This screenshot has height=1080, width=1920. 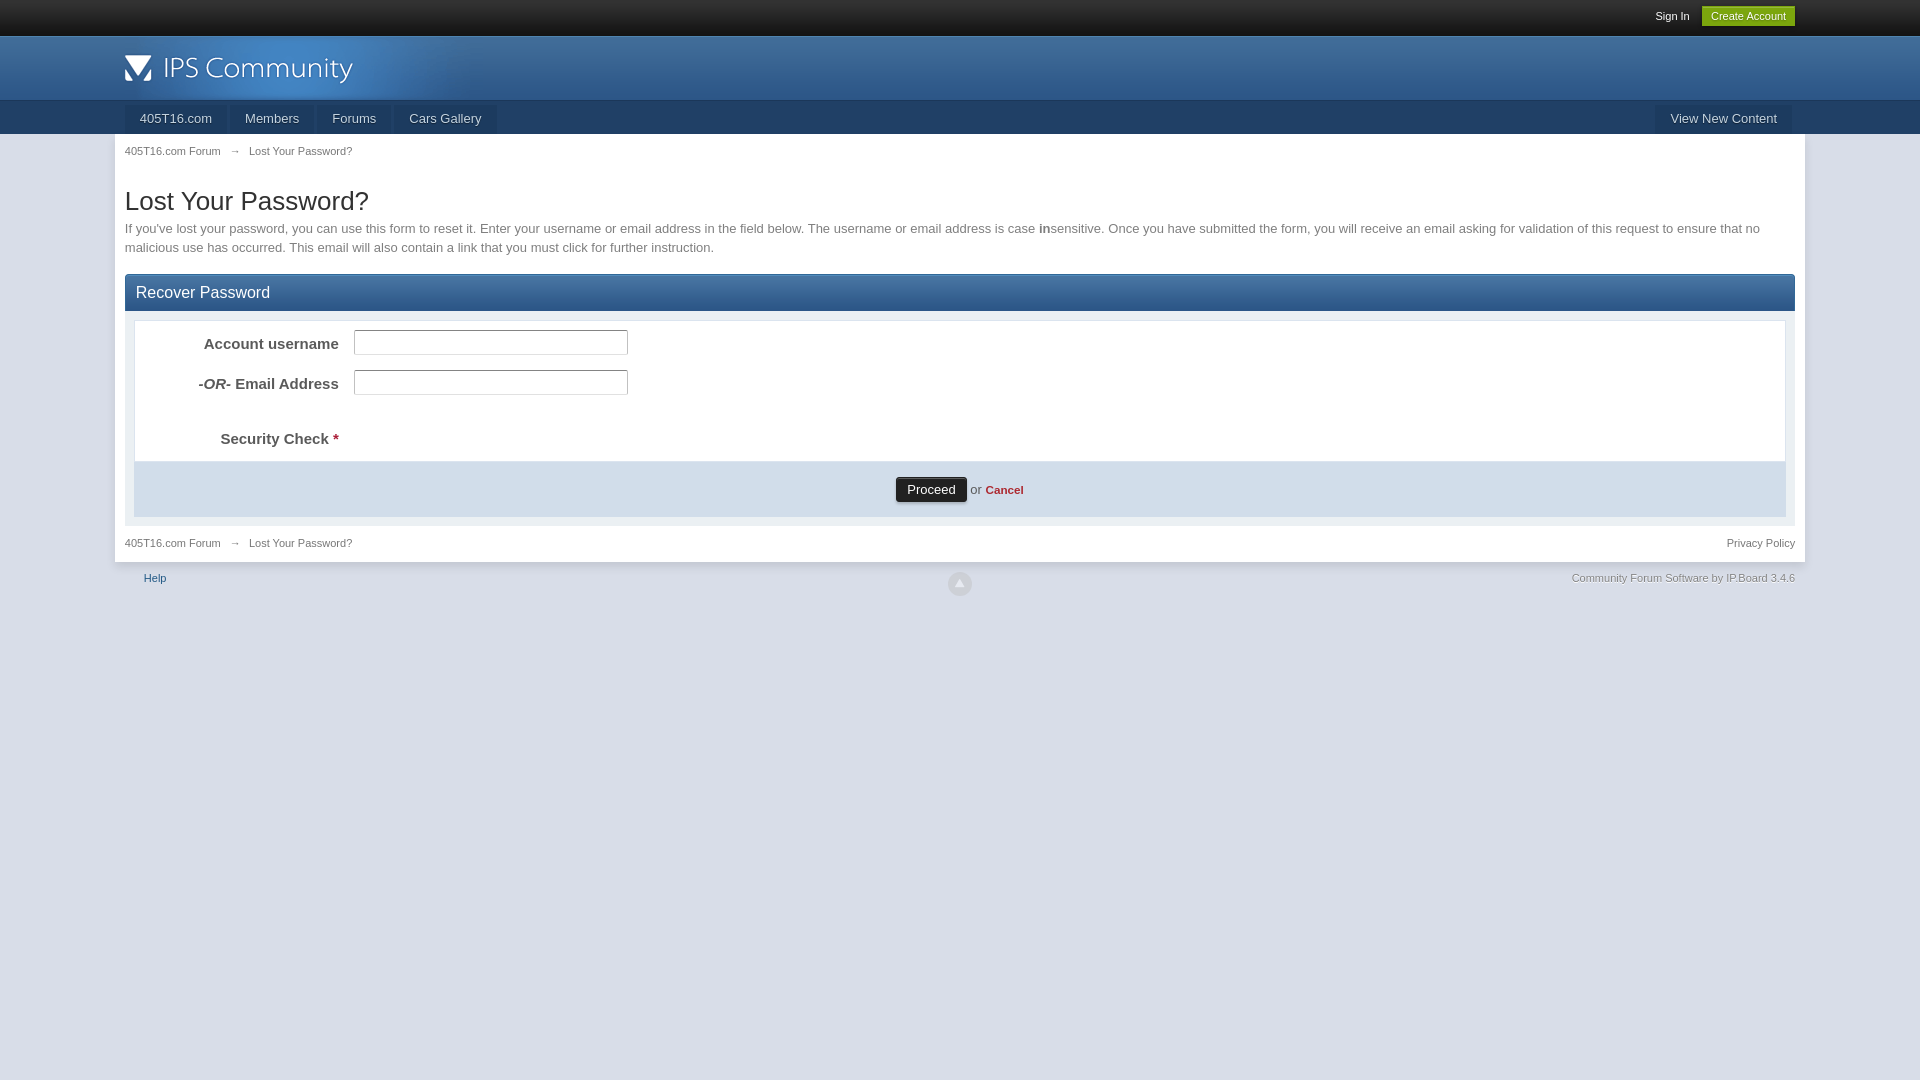 I want to click on Cancel, so click(x=1004, y=490).